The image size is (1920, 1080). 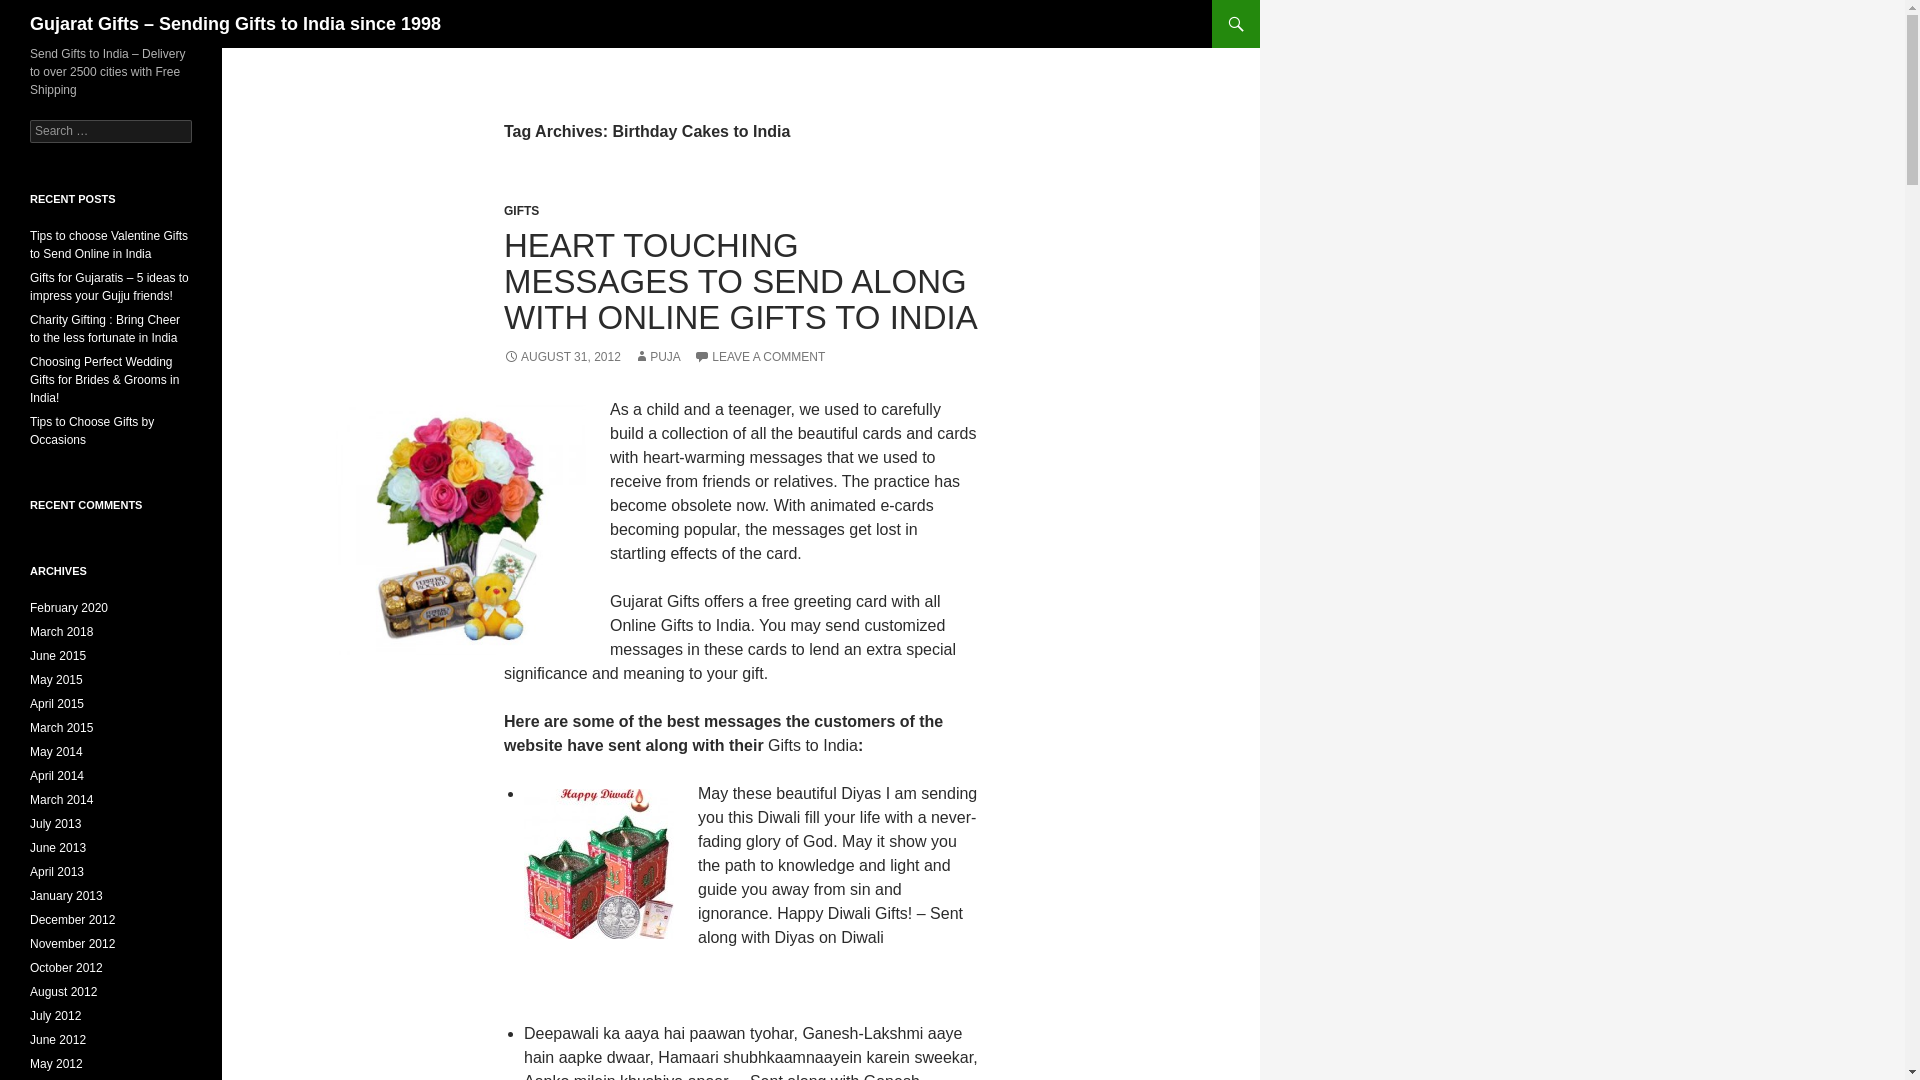 What do you see at coordinates (657, 356) in the screenshot?
I see `PUJA` at bounding box center [657, 356].